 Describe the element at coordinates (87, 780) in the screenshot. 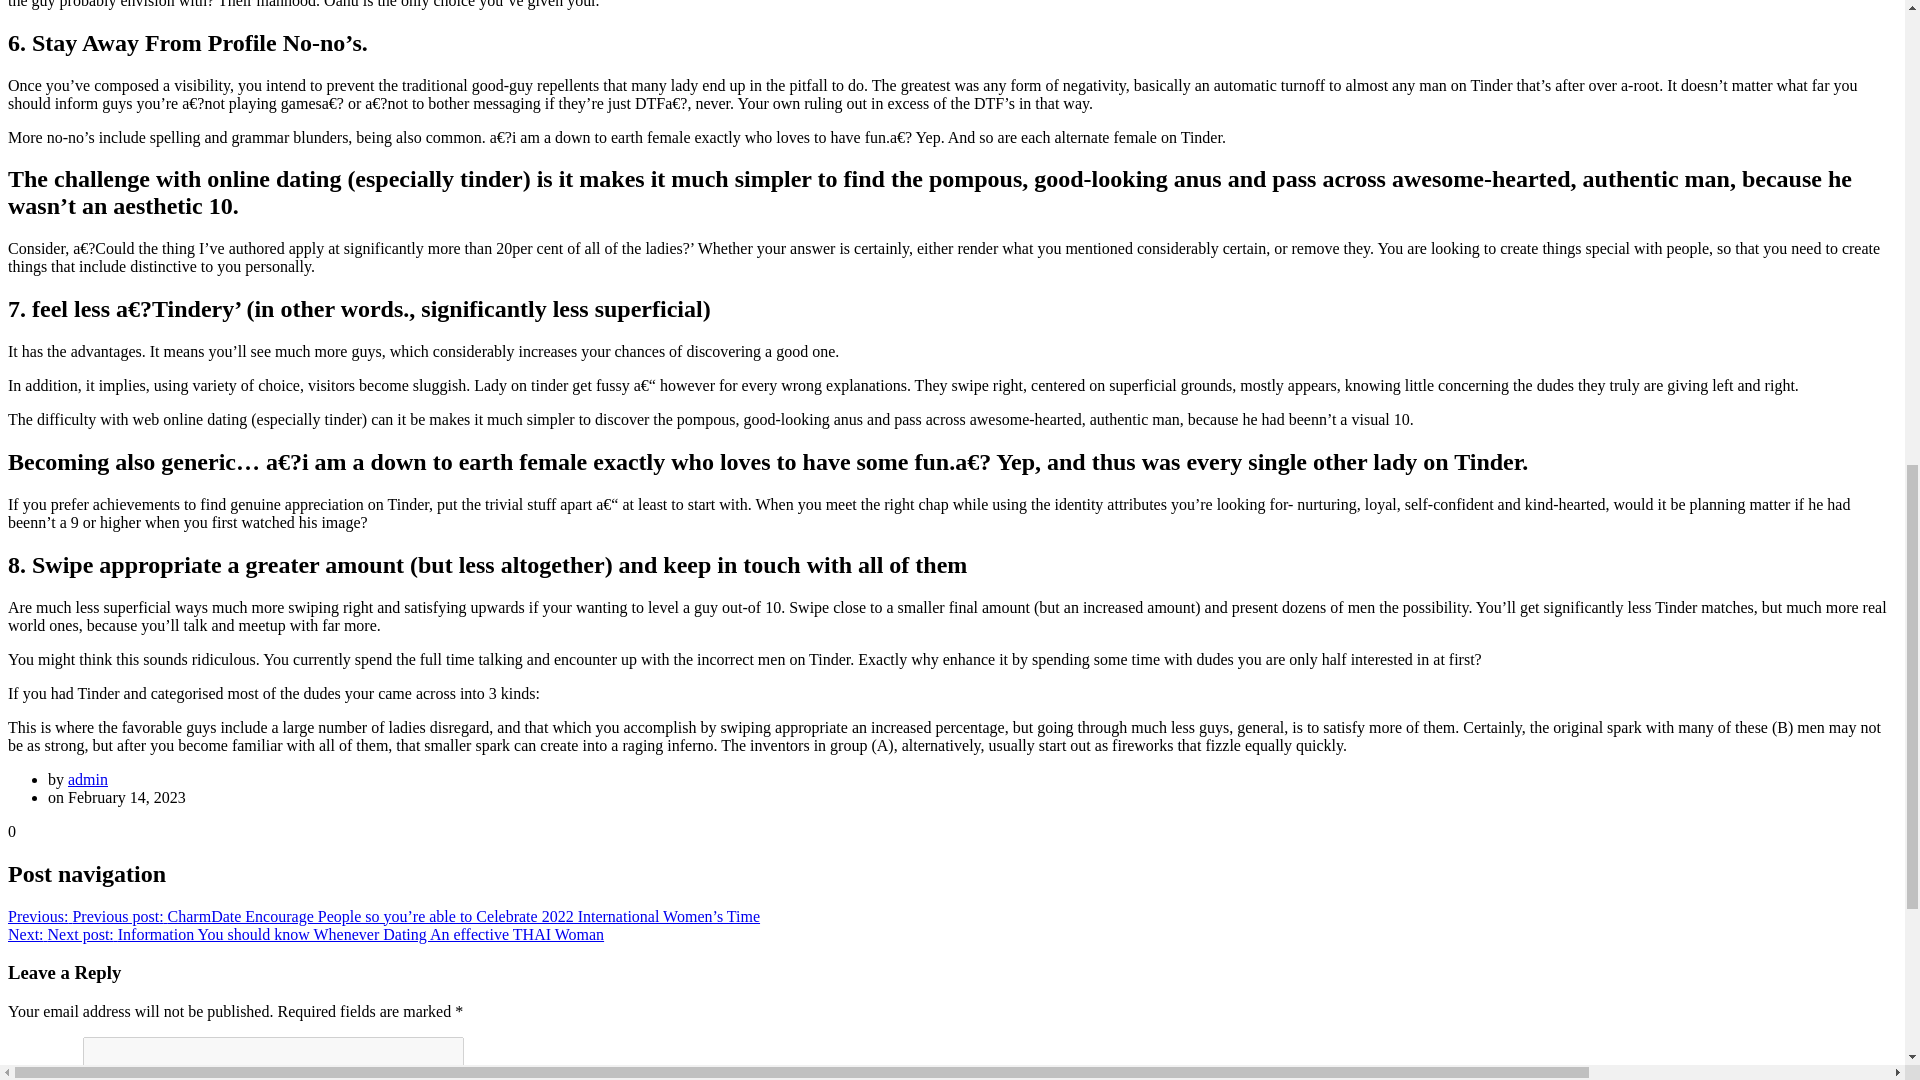

I see `admin` at that location.